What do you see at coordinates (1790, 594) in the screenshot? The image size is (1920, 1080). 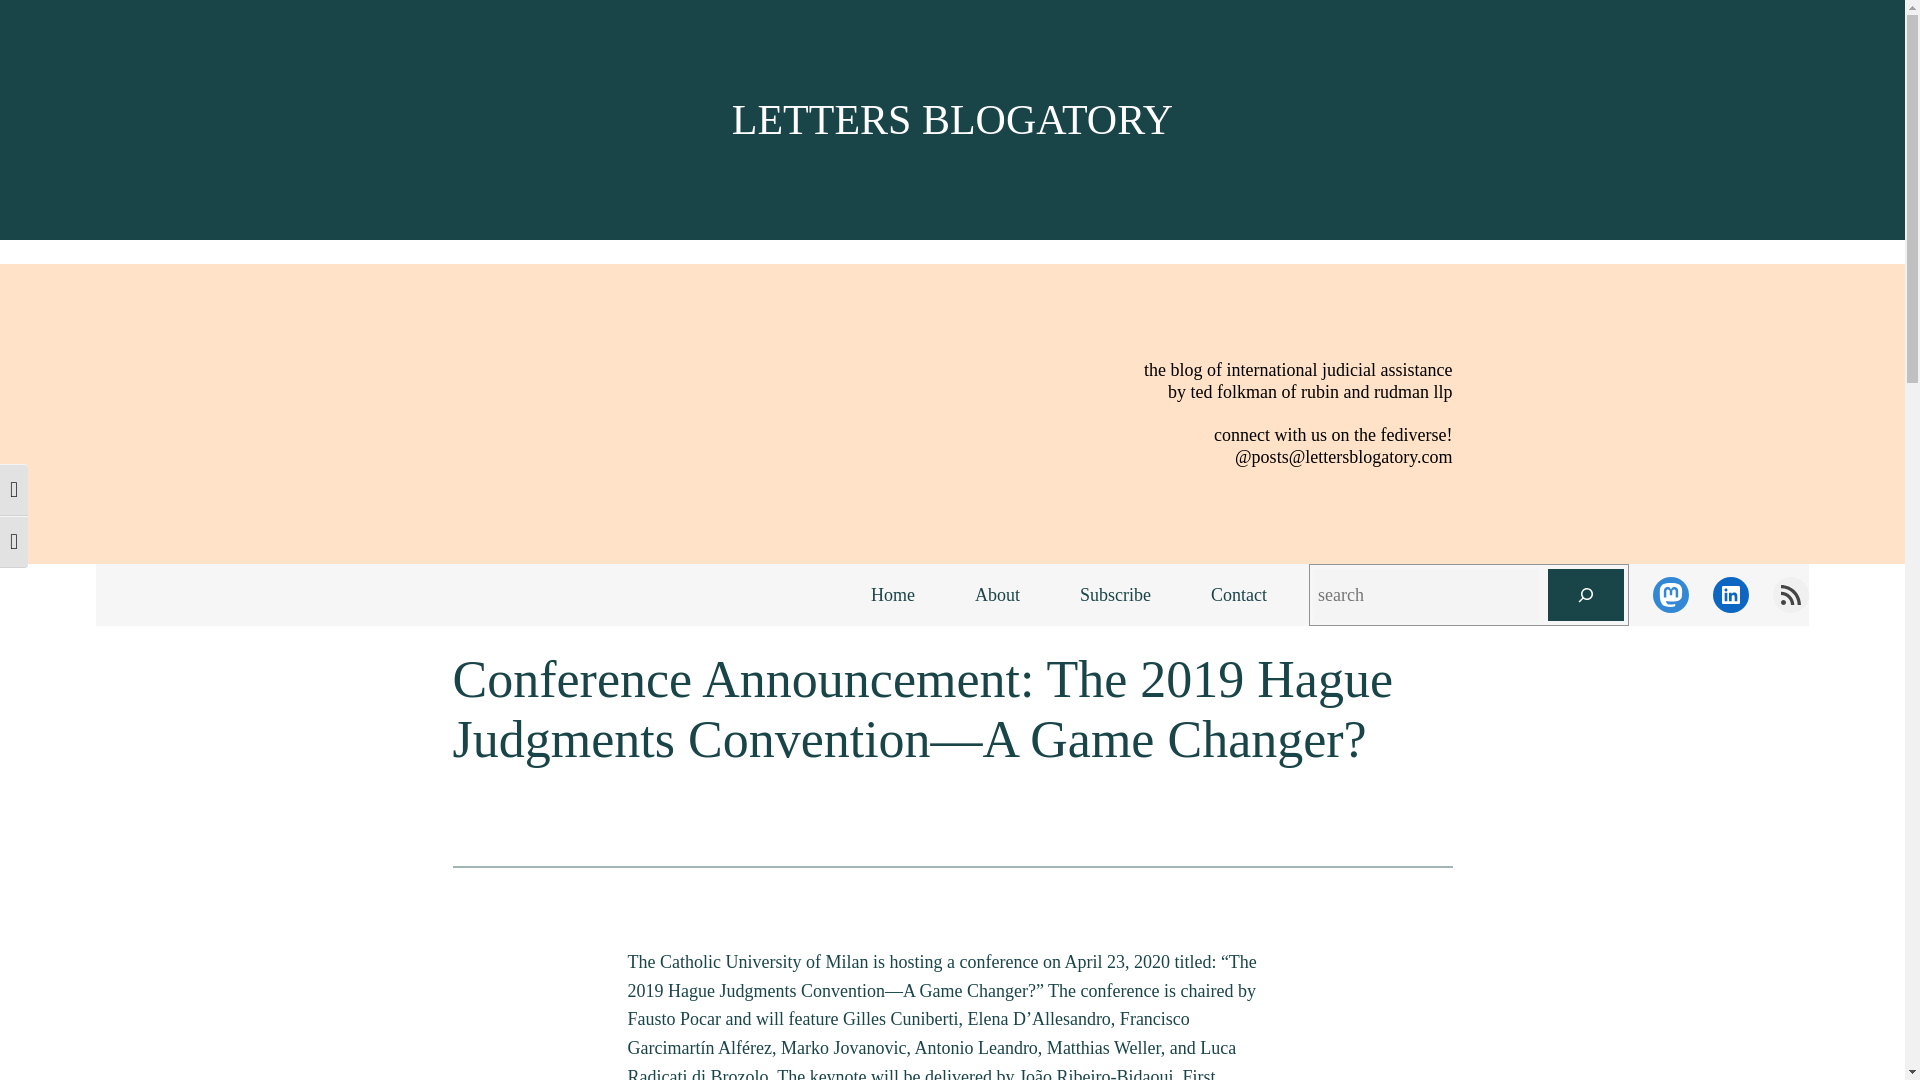 I see `Letters Blogatory RSS feed` at bounding box center [1790, 594].